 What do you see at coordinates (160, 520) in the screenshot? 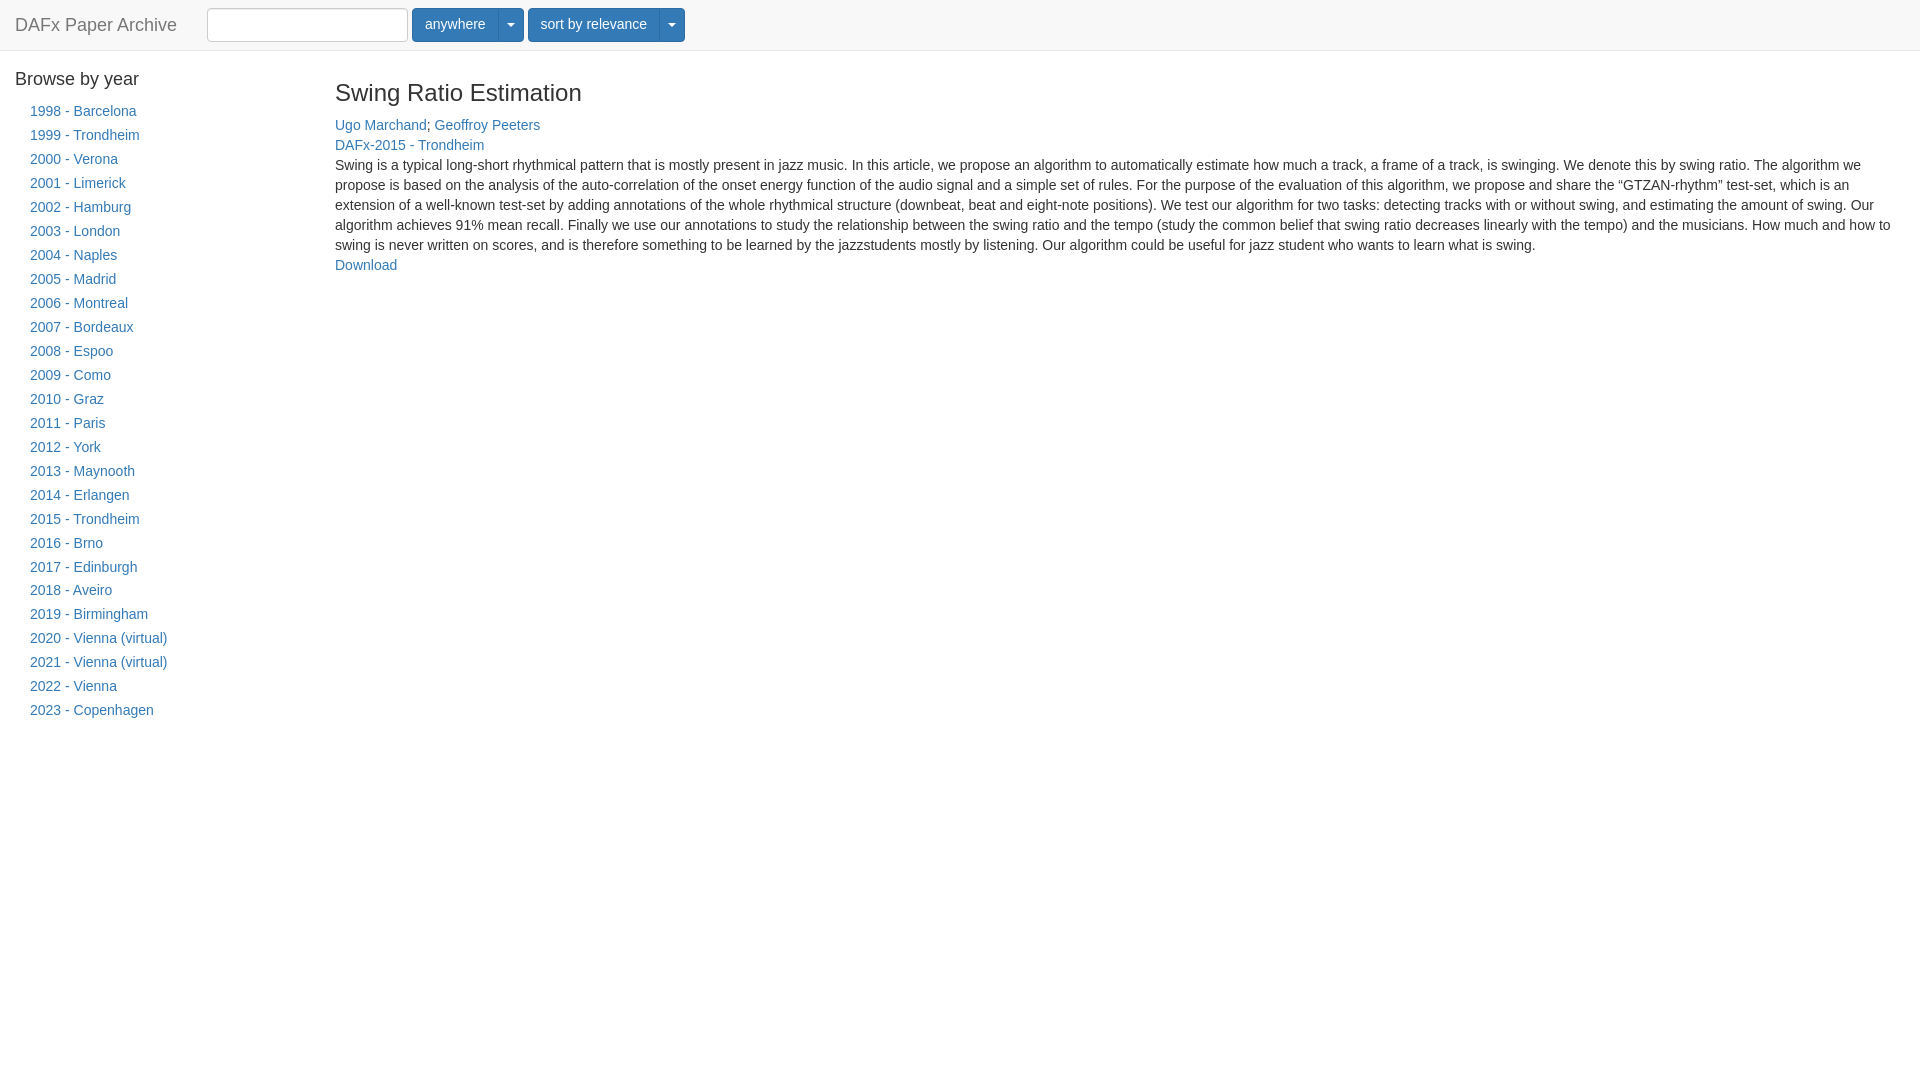
I see `2015 - Trondheim` at bounding box center [160, 520].